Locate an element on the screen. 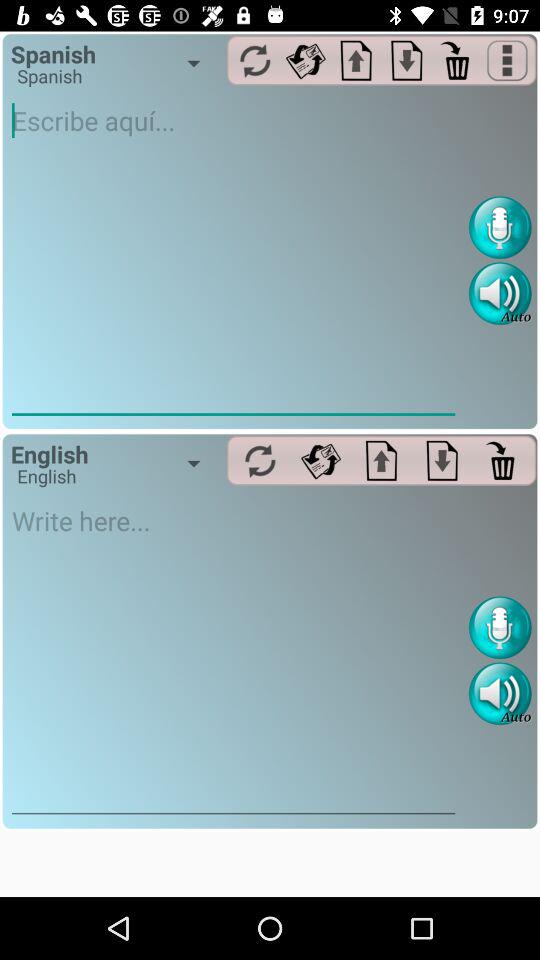 The height and width of the screenshot is (960, 540). speak out the english word is located at coordinates (500, 694).